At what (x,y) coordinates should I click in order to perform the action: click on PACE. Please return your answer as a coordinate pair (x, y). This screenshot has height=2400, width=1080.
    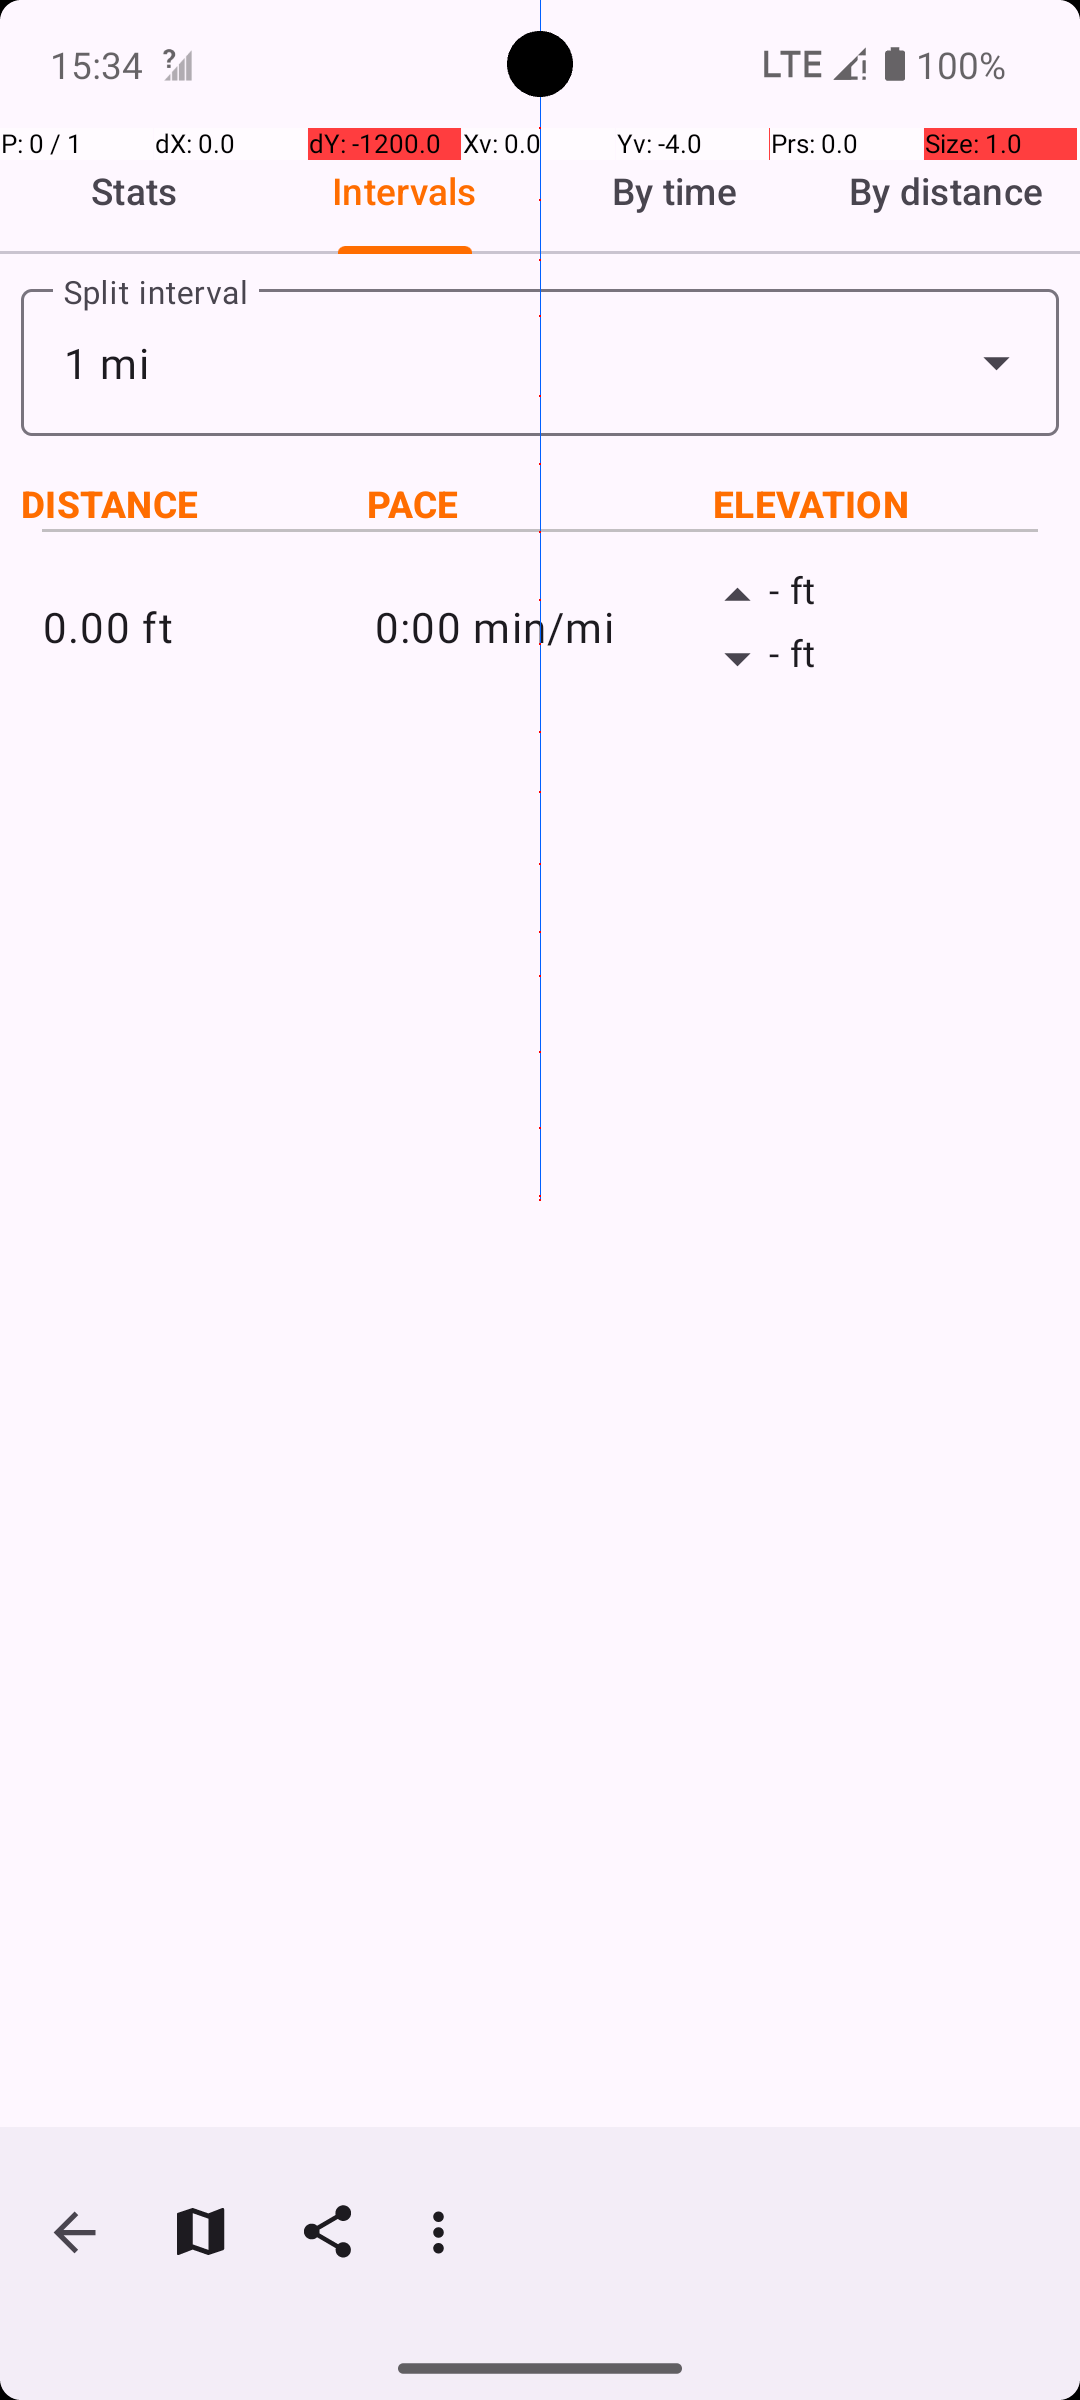
    Looking at the image, I should click on (540, 504).